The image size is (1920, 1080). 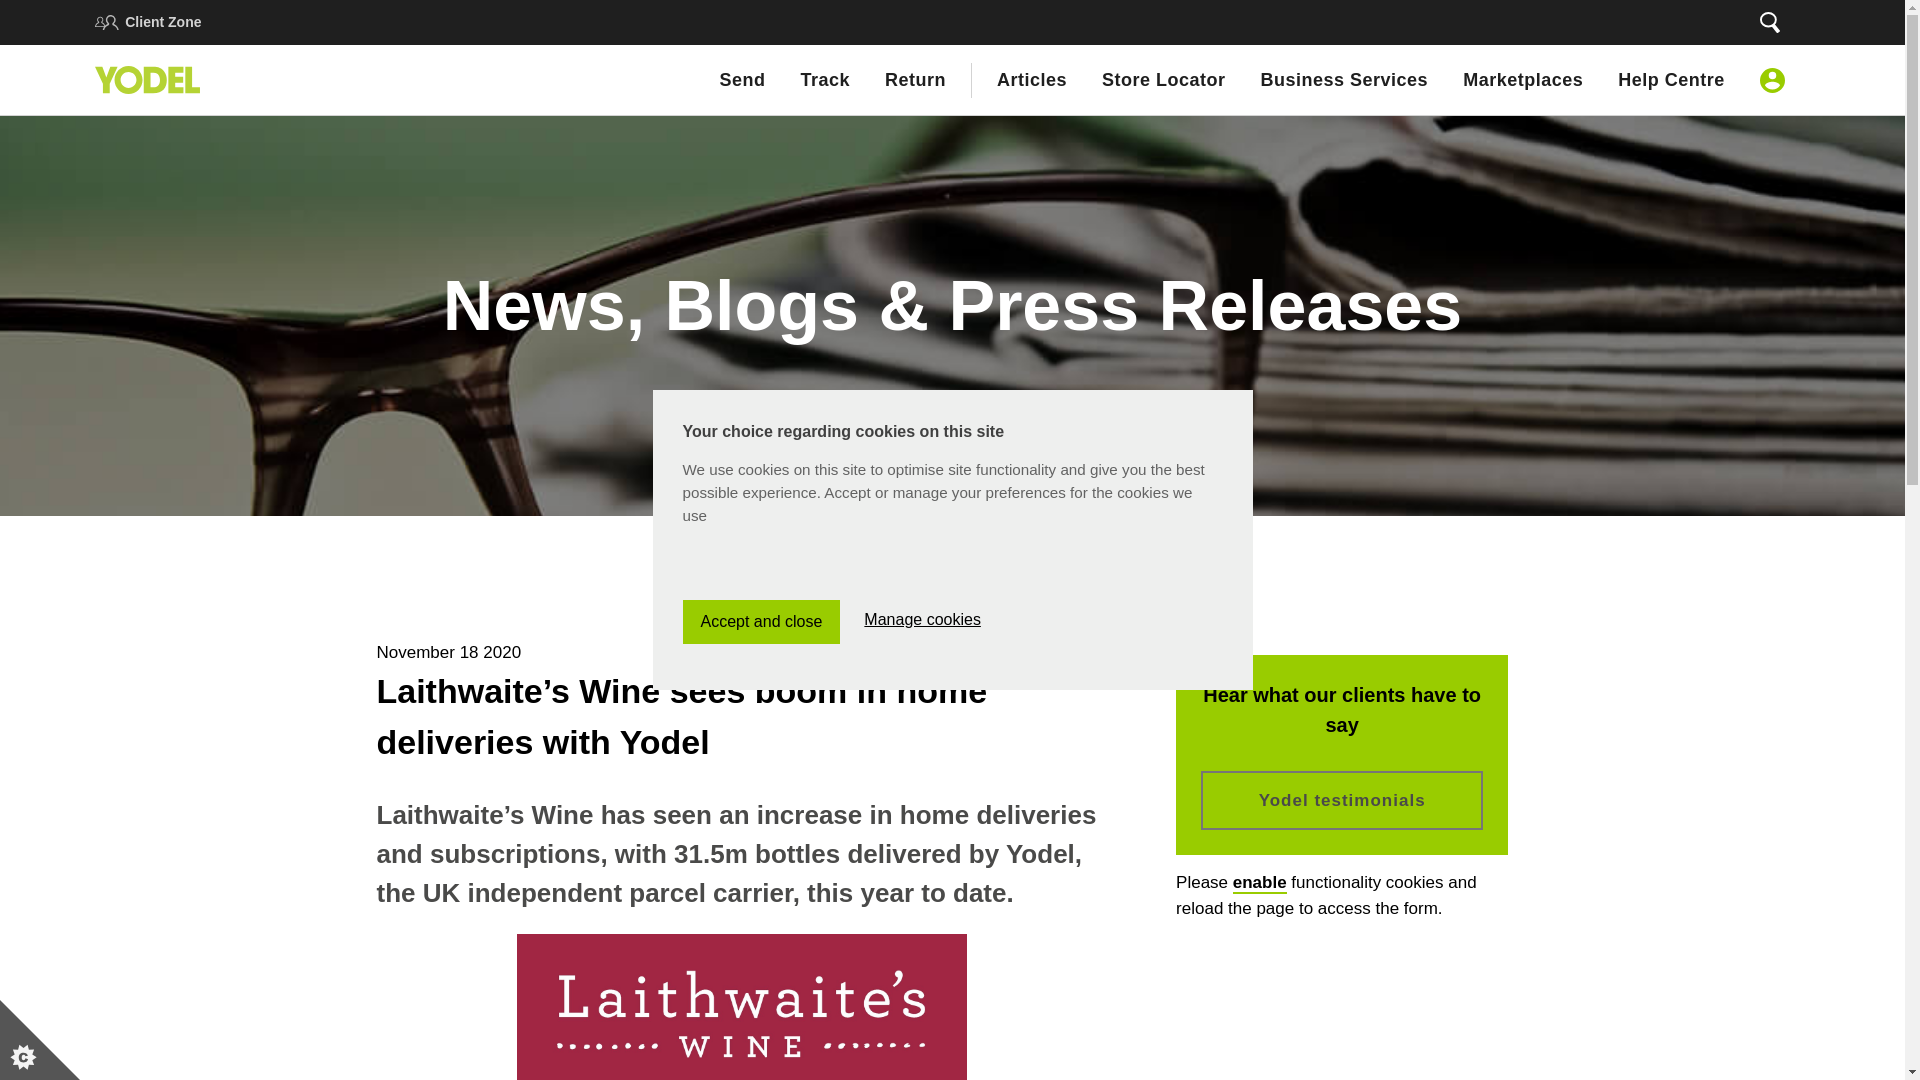 What do you see at coordinates (760, 830) in the screenshot?
I see `Accept and close` at bounding box center [760, 830].